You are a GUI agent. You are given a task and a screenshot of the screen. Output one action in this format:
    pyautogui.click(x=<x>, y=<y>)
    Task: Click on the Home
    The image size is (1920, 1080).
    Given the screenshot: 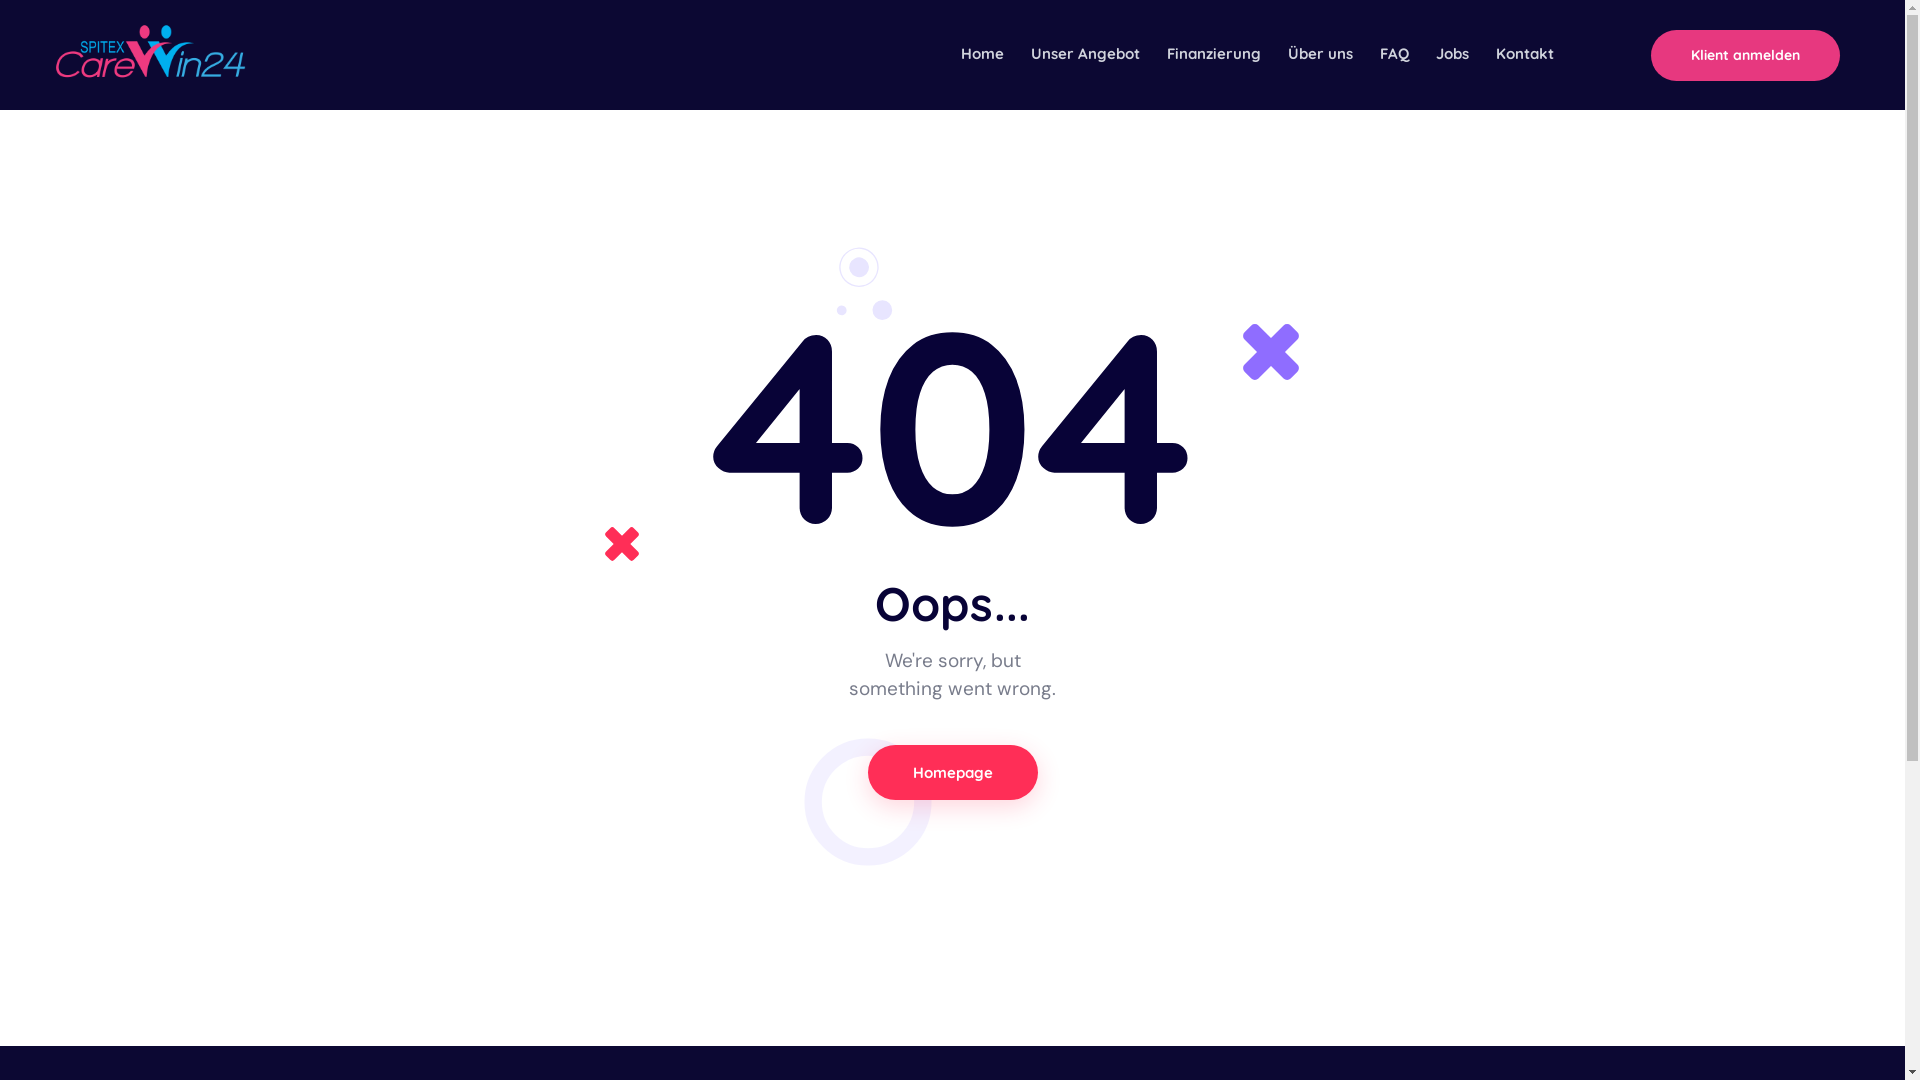 What is the action you would take?
    pyautogui.click(x=982, y=56)
    